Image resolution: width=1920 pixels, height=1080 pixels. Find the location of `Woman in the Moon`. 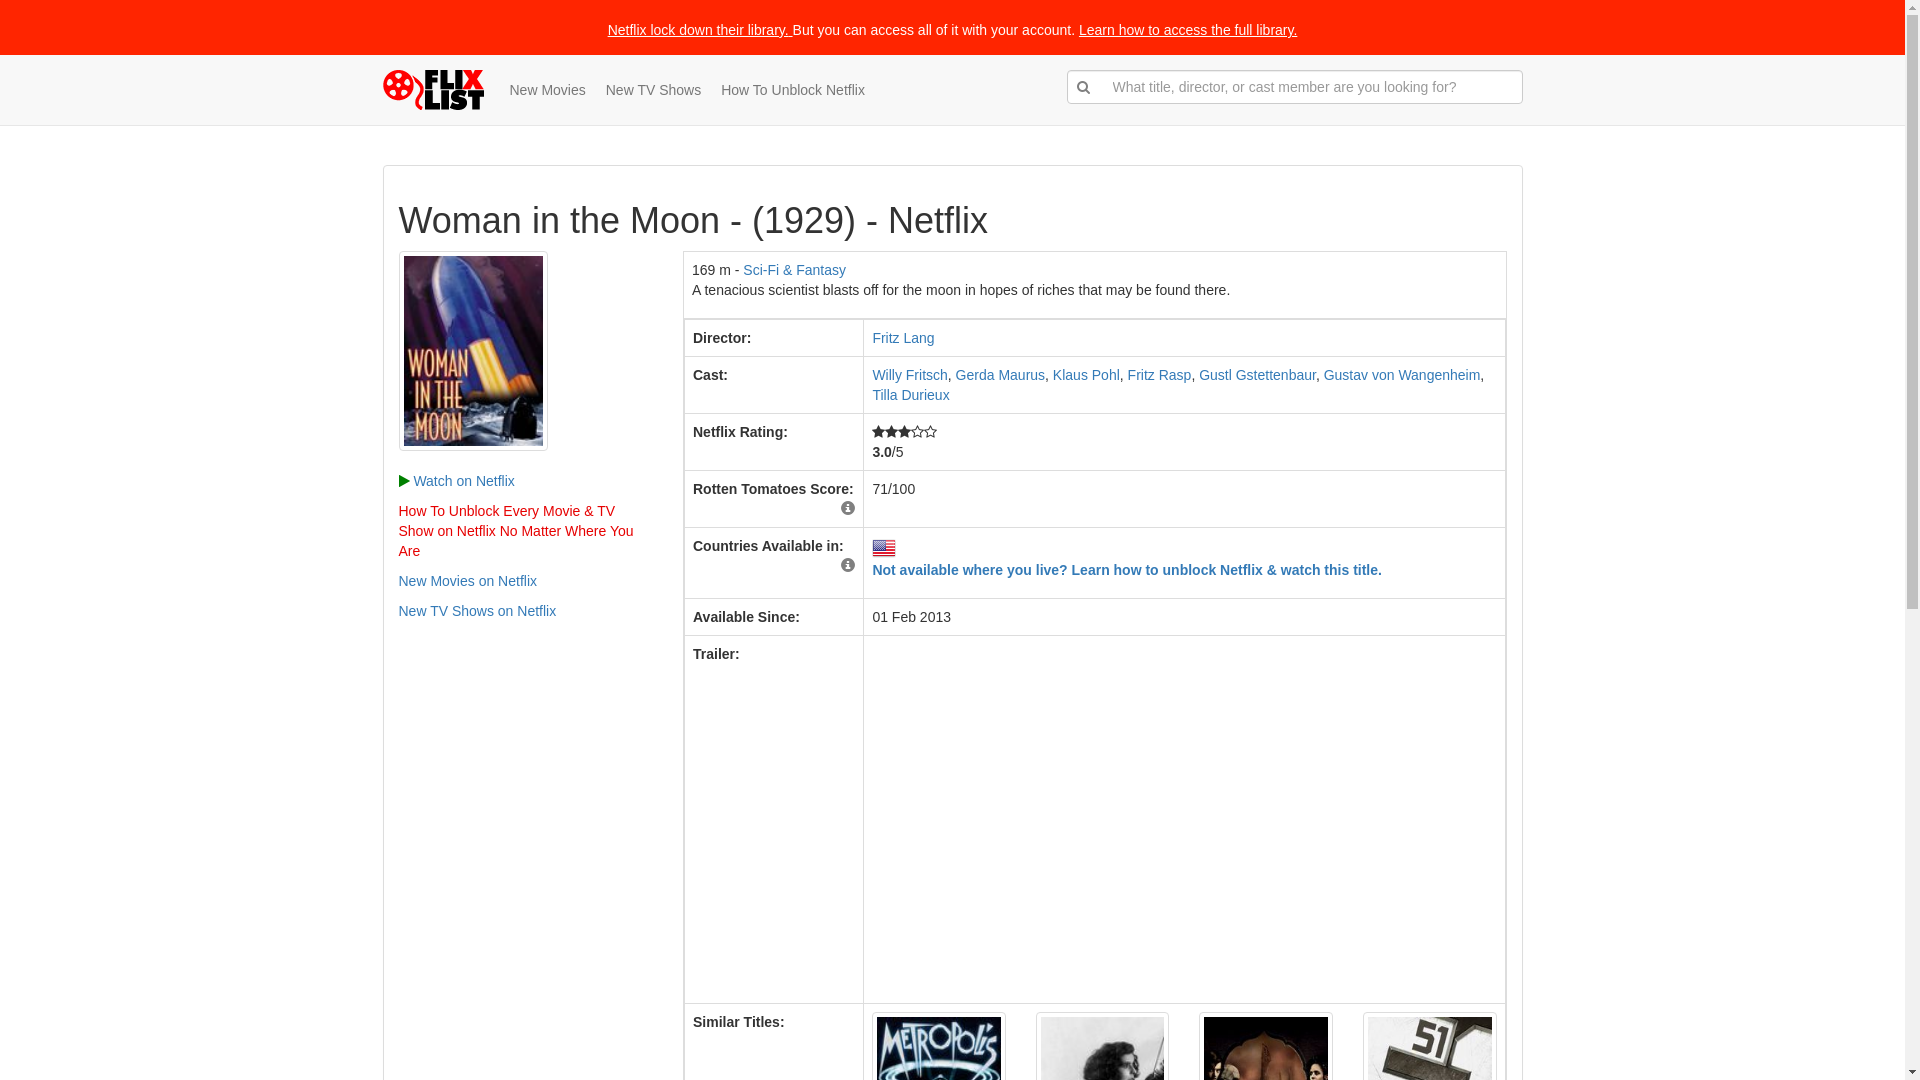

Woman in the Moon is located at coordinates (472, 351).